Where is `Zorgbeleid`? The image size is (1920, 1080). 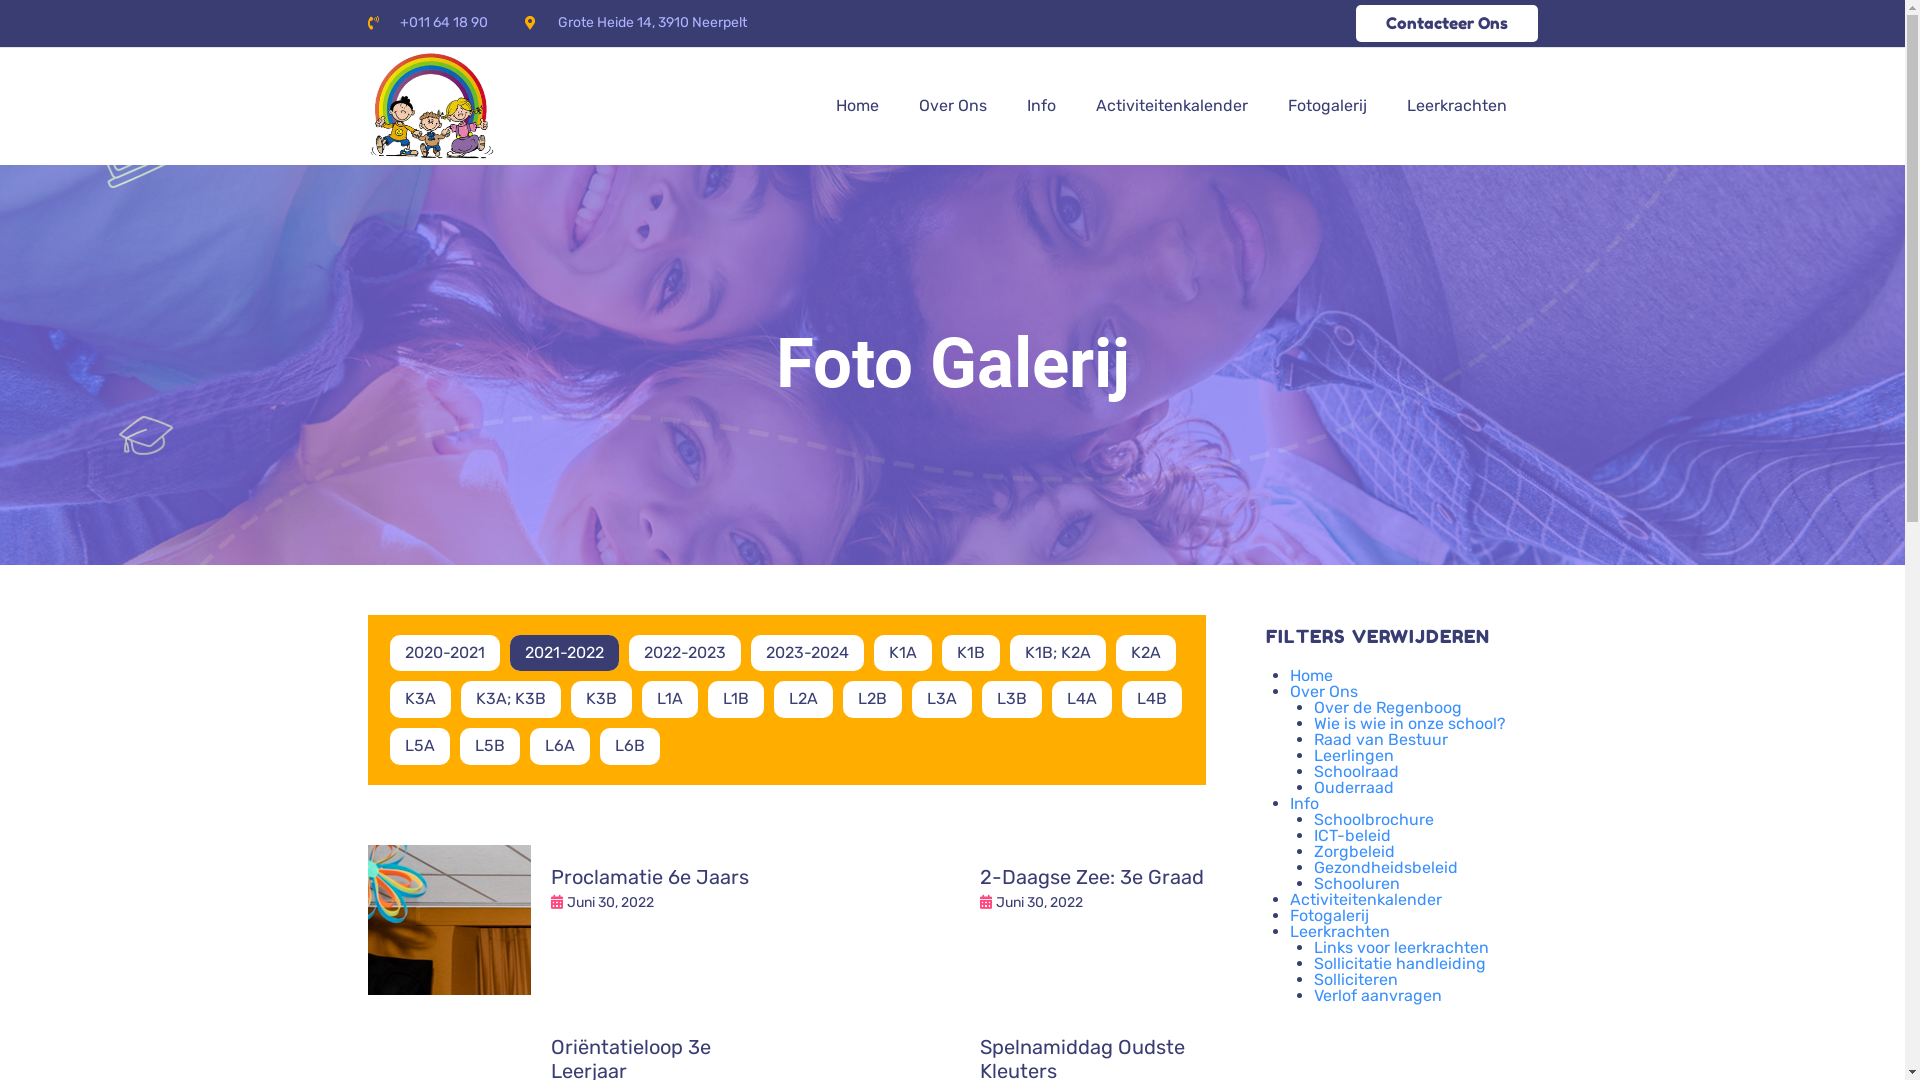 Zorgbeleid is located at coordinates (1354, 852).